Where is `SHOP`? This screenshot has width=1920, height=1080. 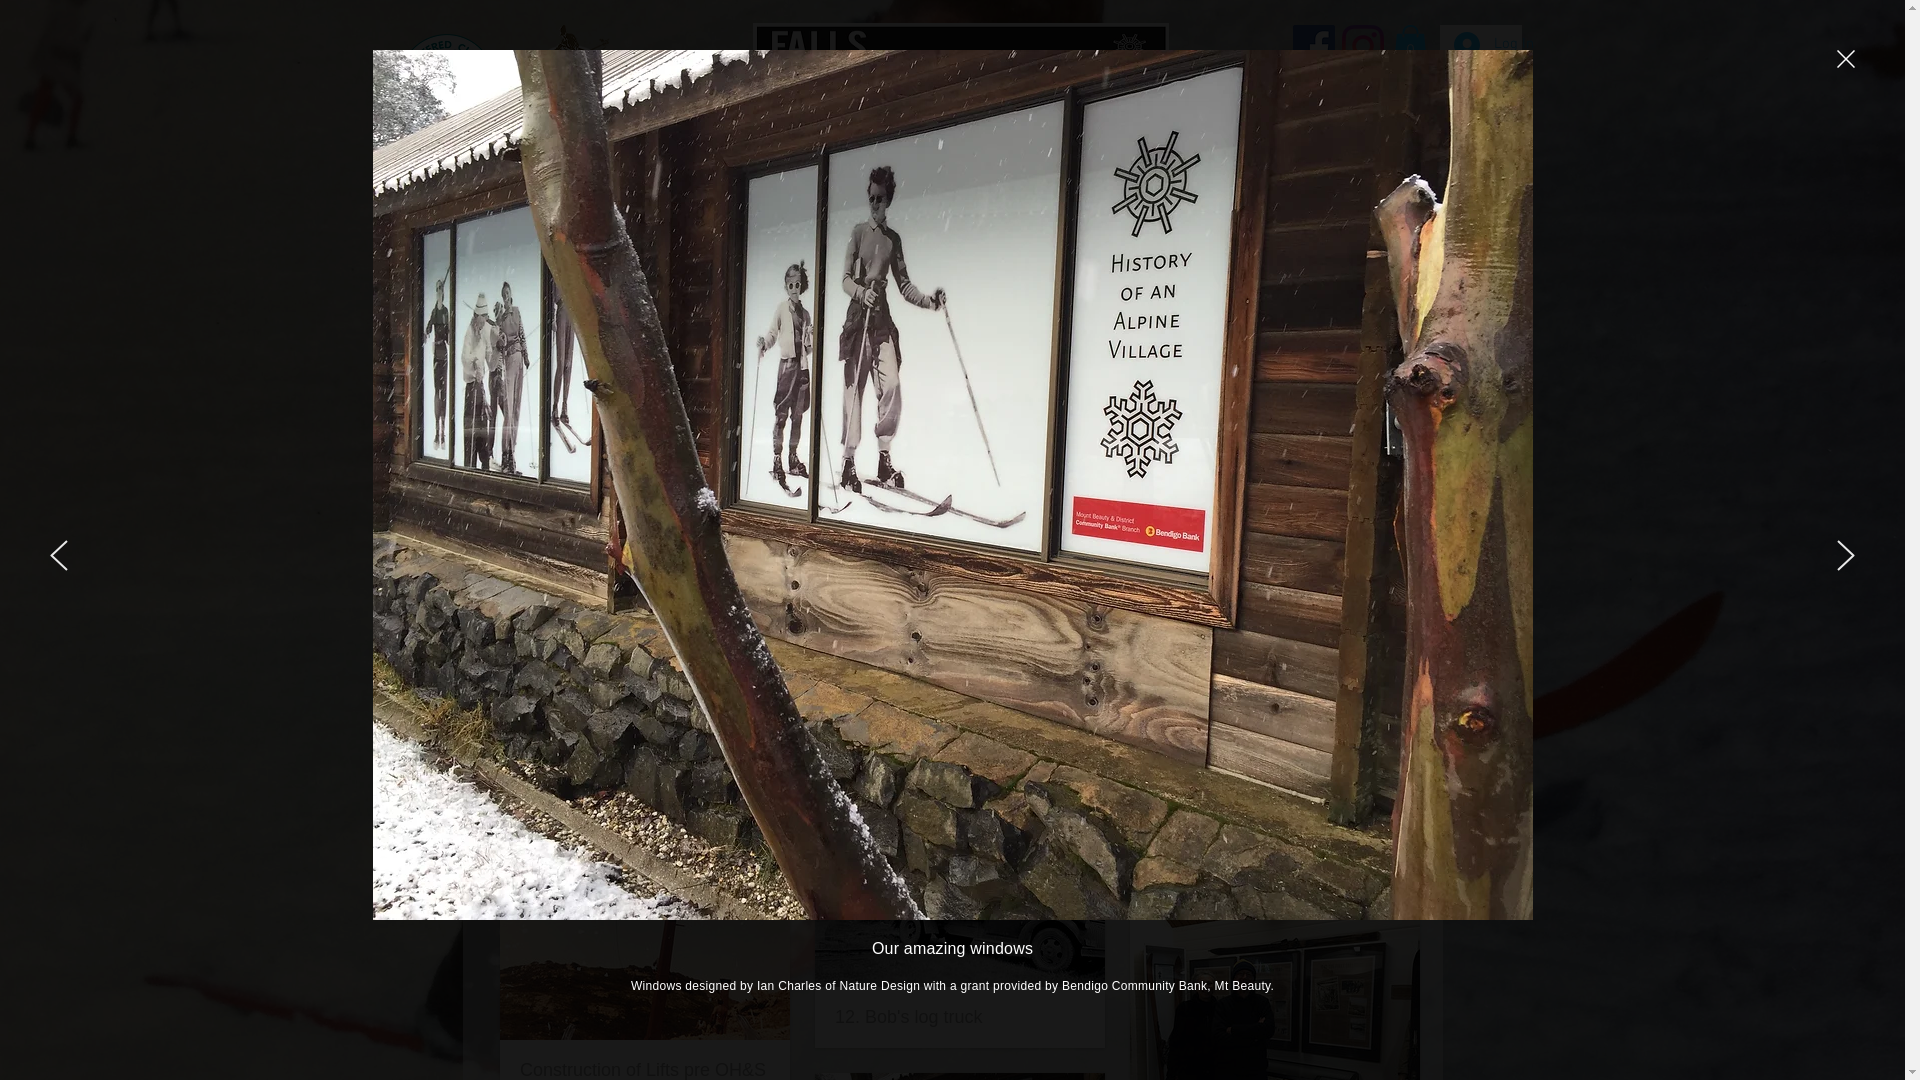
SHOP is located at coordinates (946, 198).